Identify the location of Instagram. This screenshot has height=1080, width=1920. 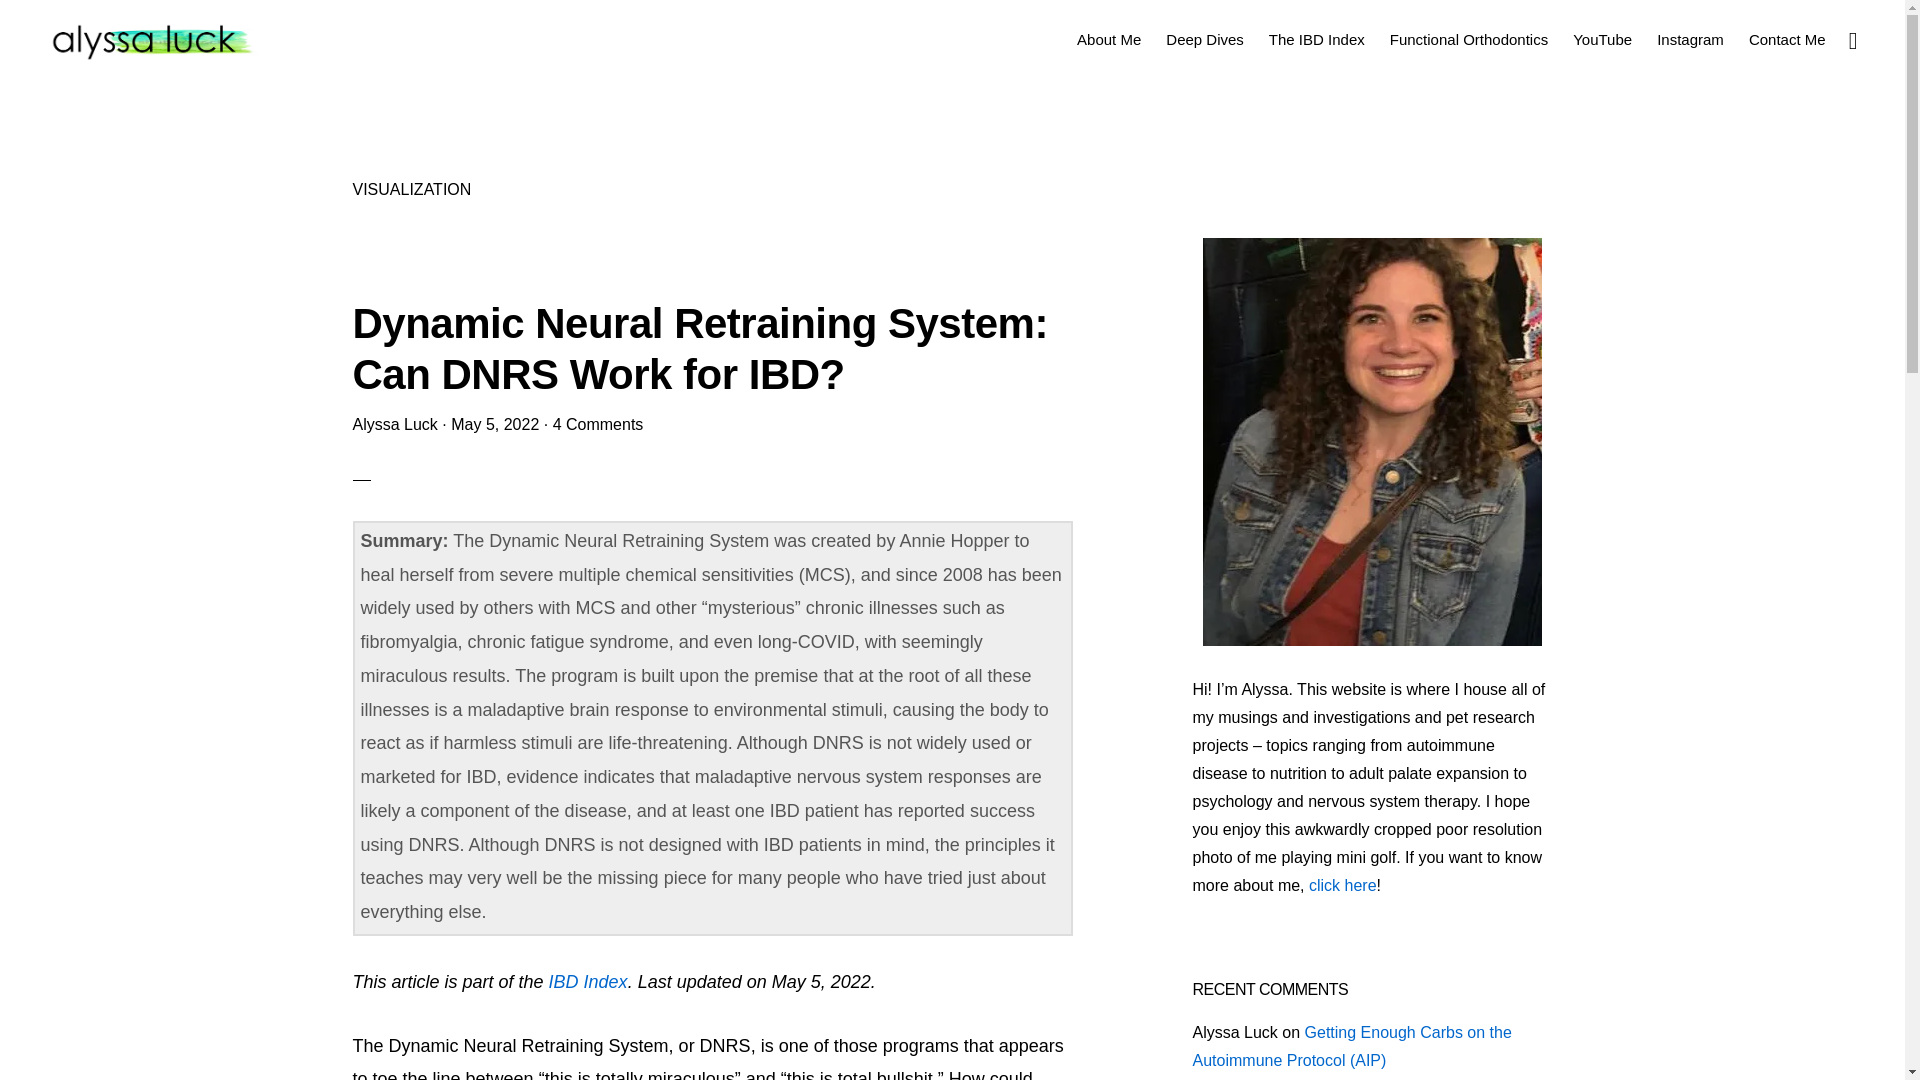
(1690, 38).